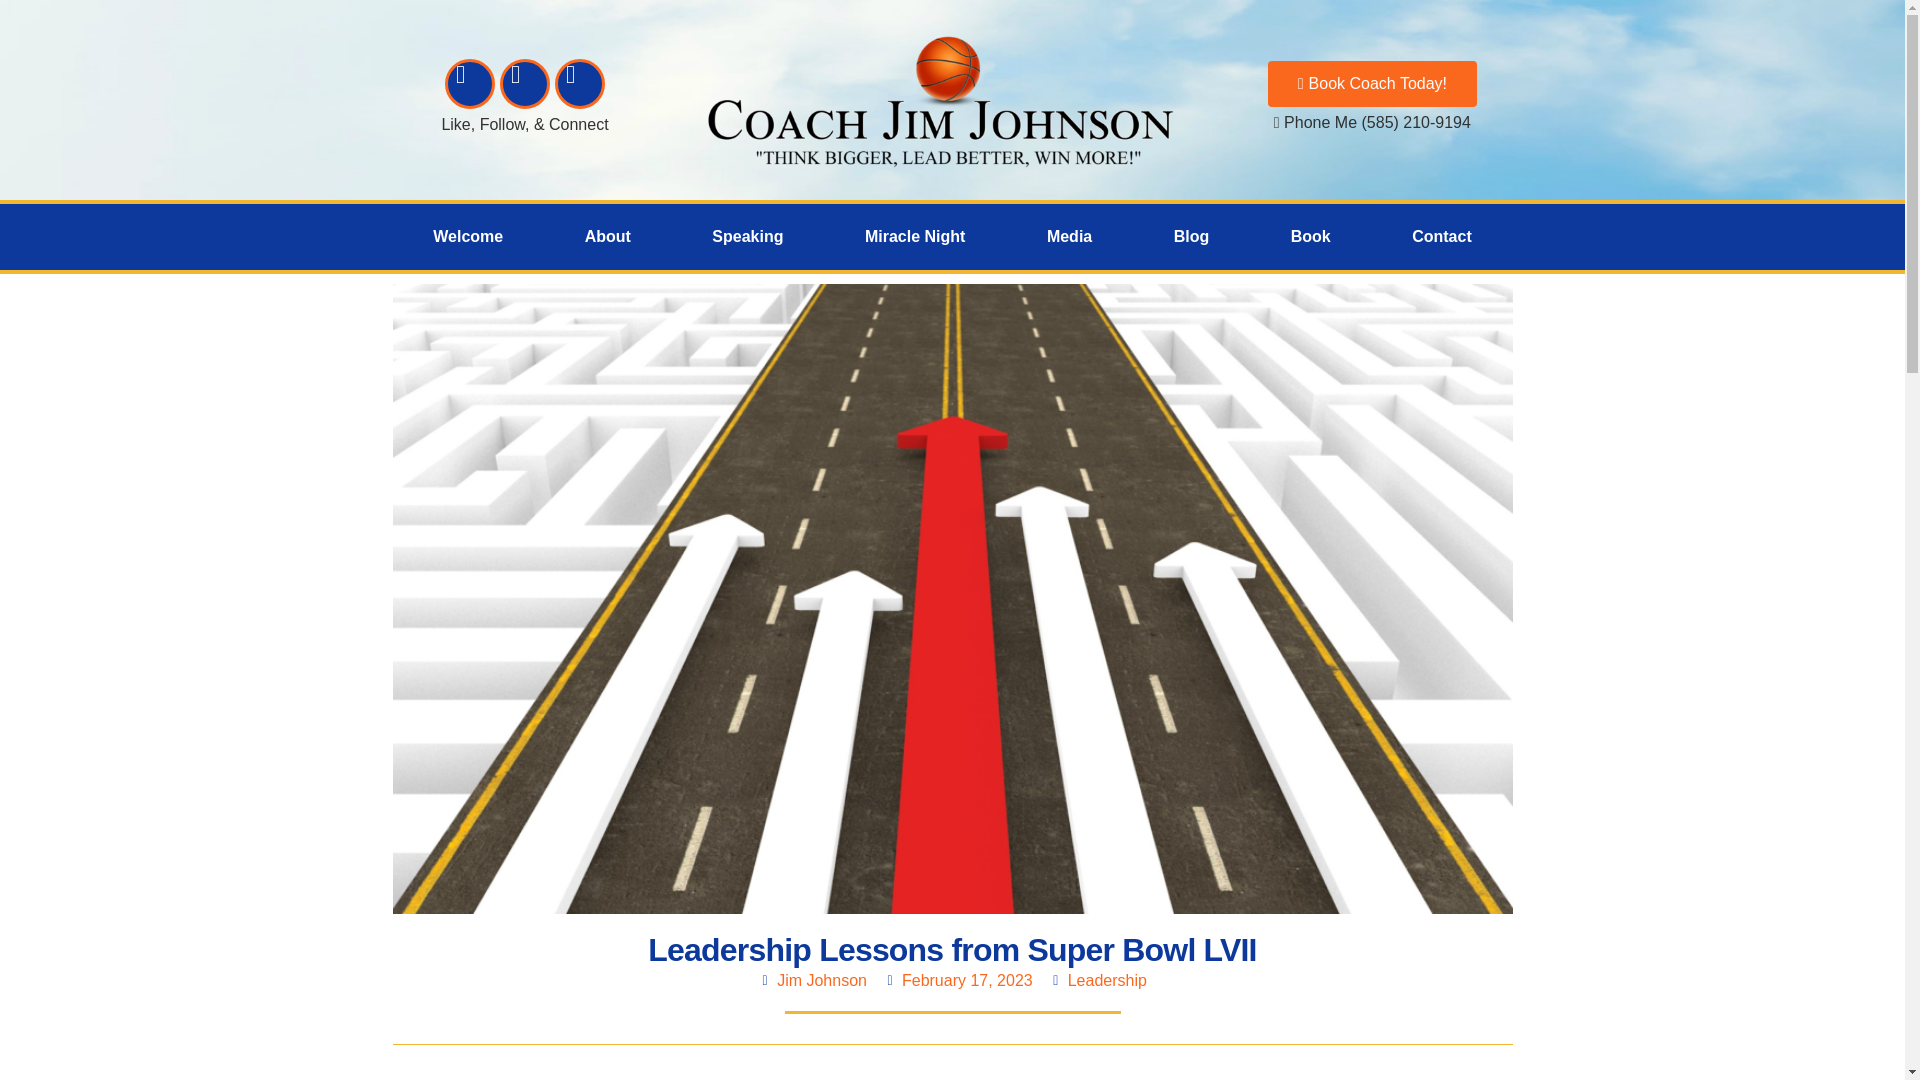 This screenshot has height=1080, width=1920. I want to click on Book, so click(1310, 236).